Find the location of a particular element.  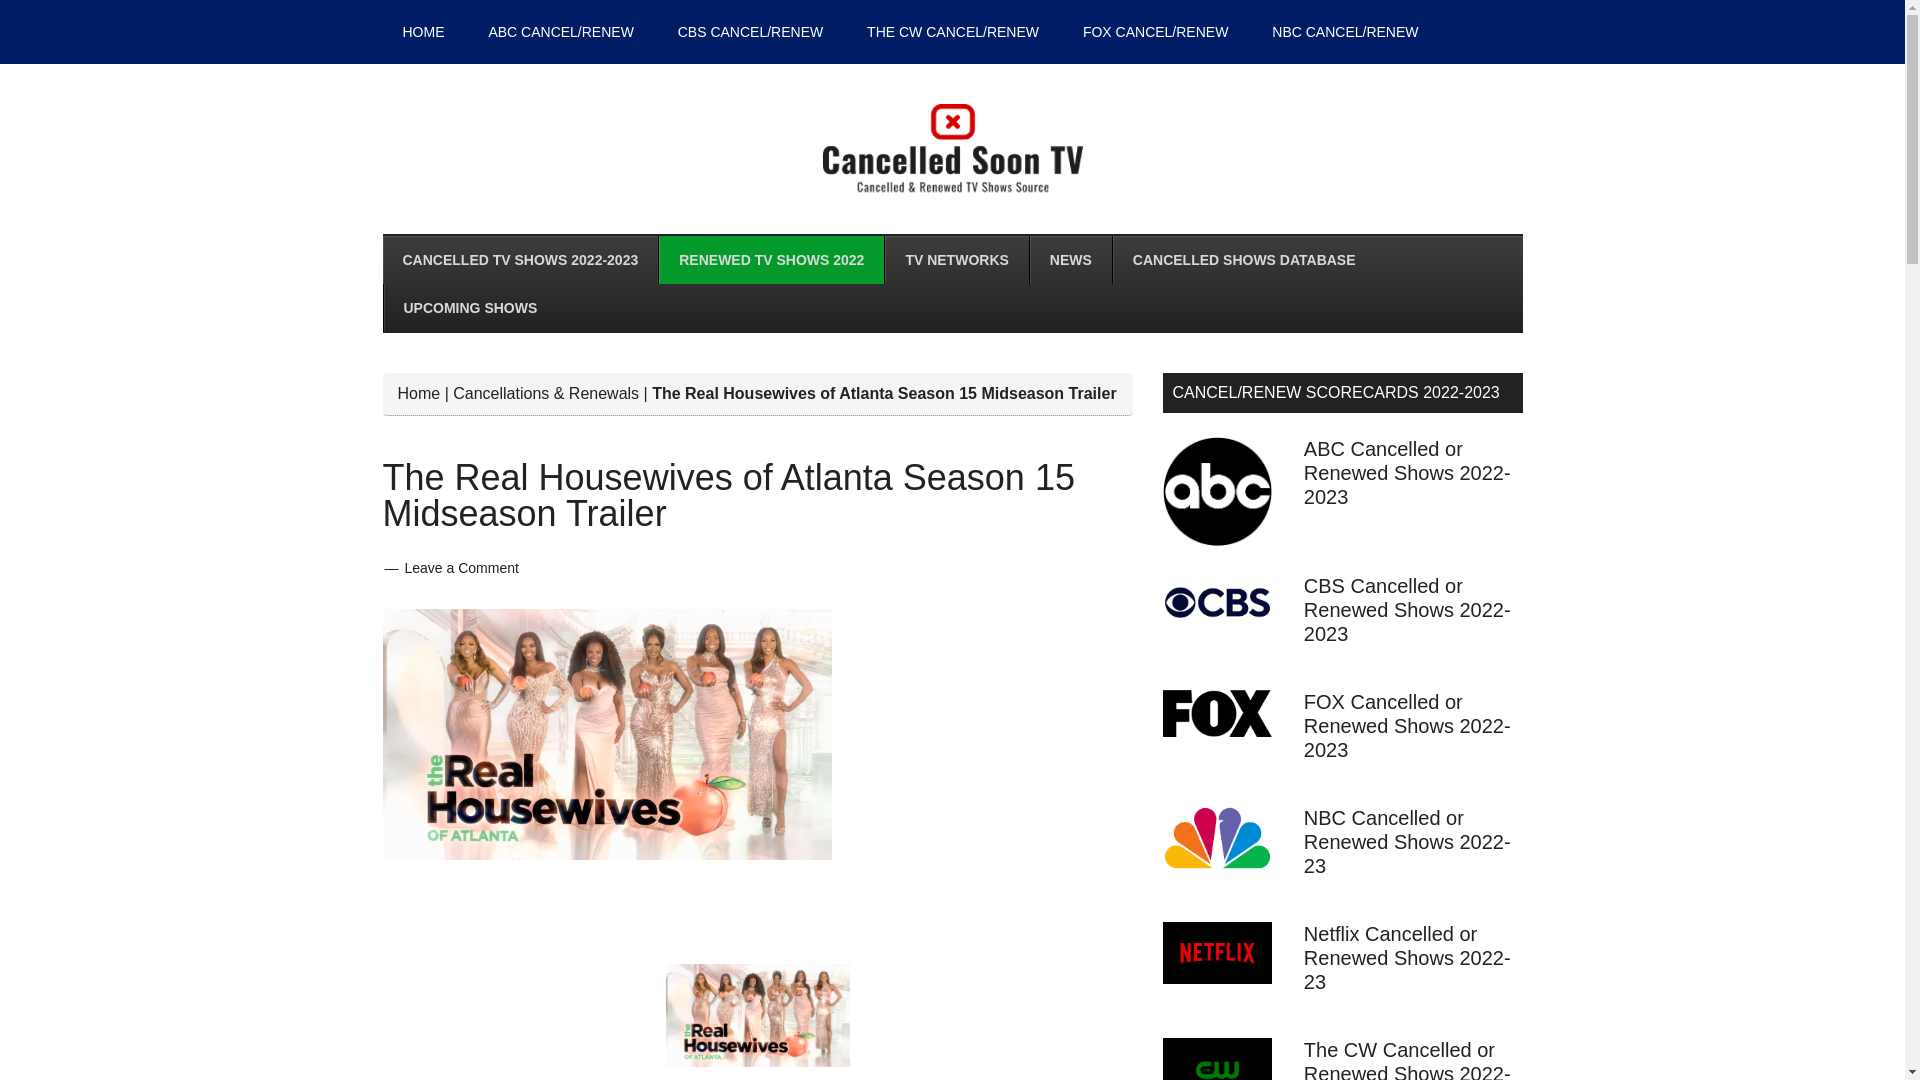

FOX Cancelled or Renewed Shows 2022-2023 is located at coordinates (1407, 726).